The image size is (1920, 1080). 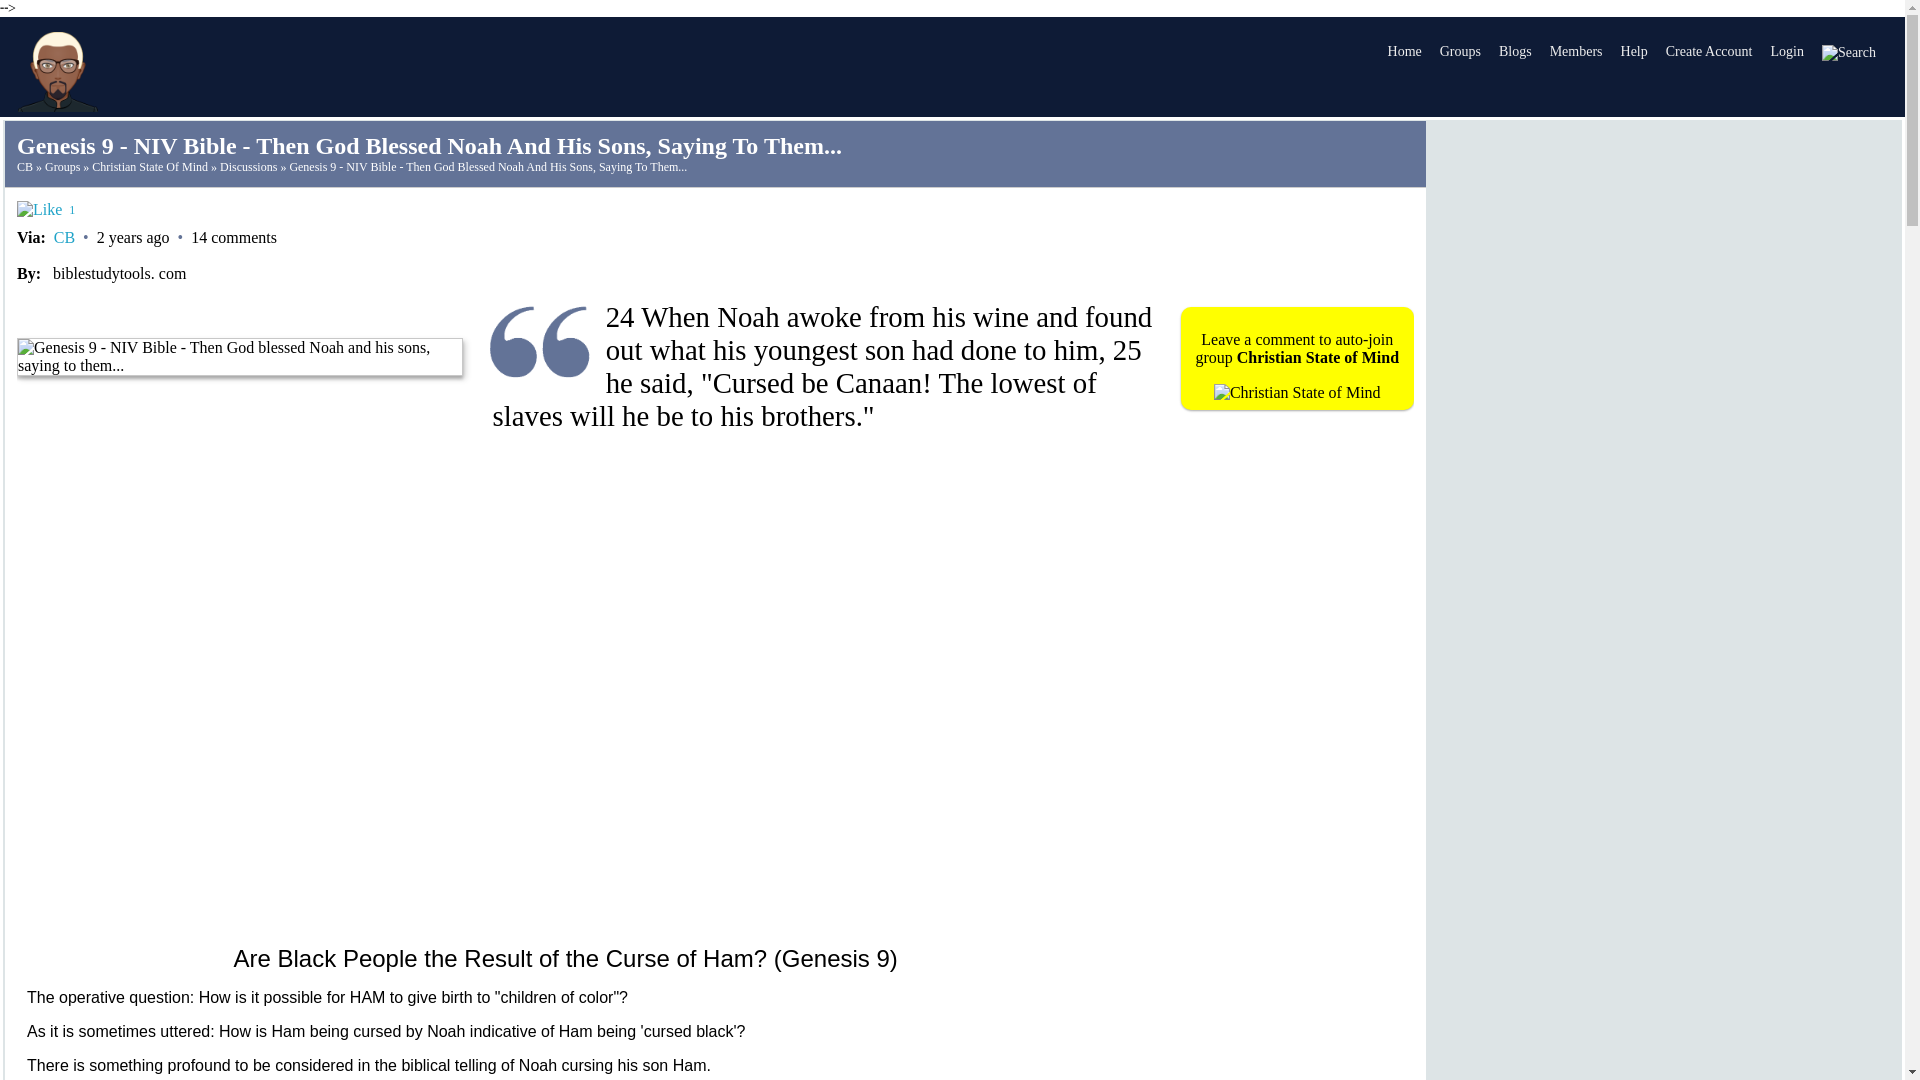 What do you see at coordinates (57, 72) in the screenshot?
I see `The NewsTalkers` at bounding box center [57, 72].